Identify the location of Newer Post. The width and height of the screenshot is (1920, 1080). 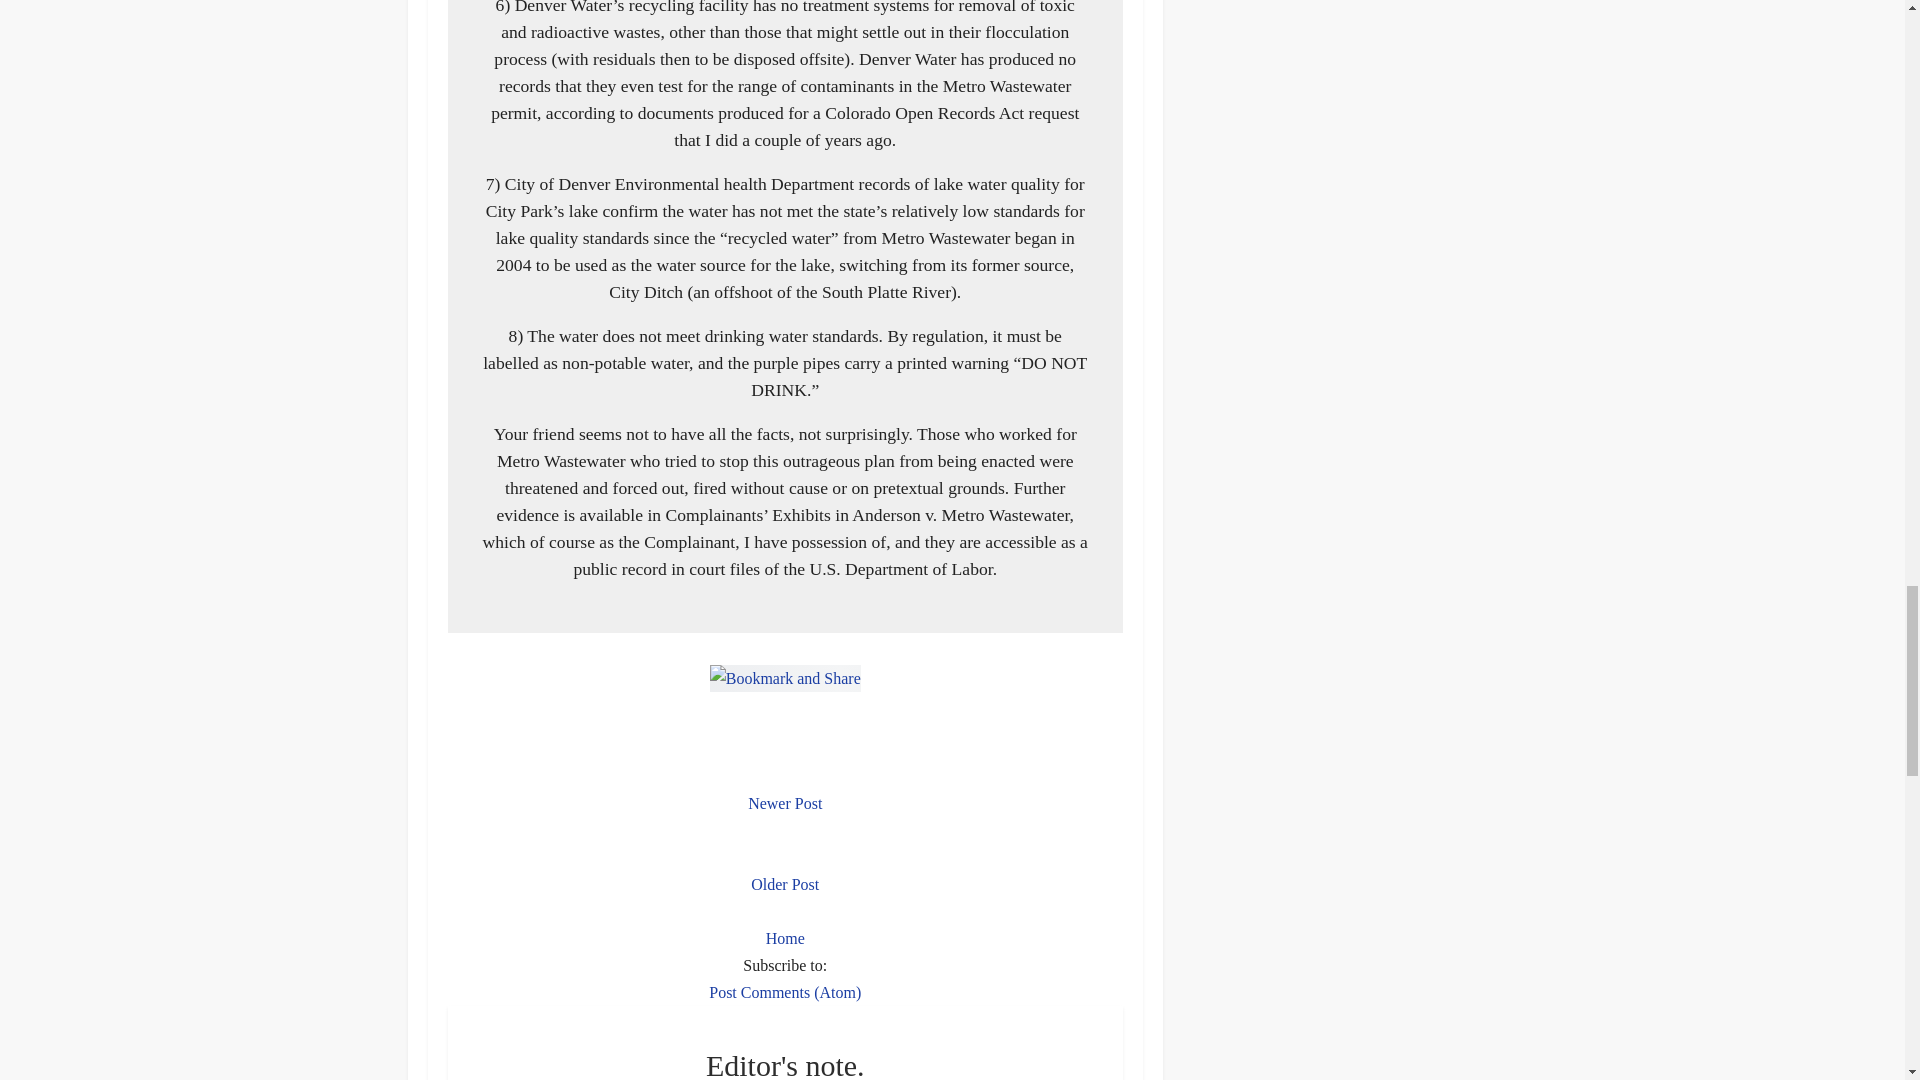
(784, 803).